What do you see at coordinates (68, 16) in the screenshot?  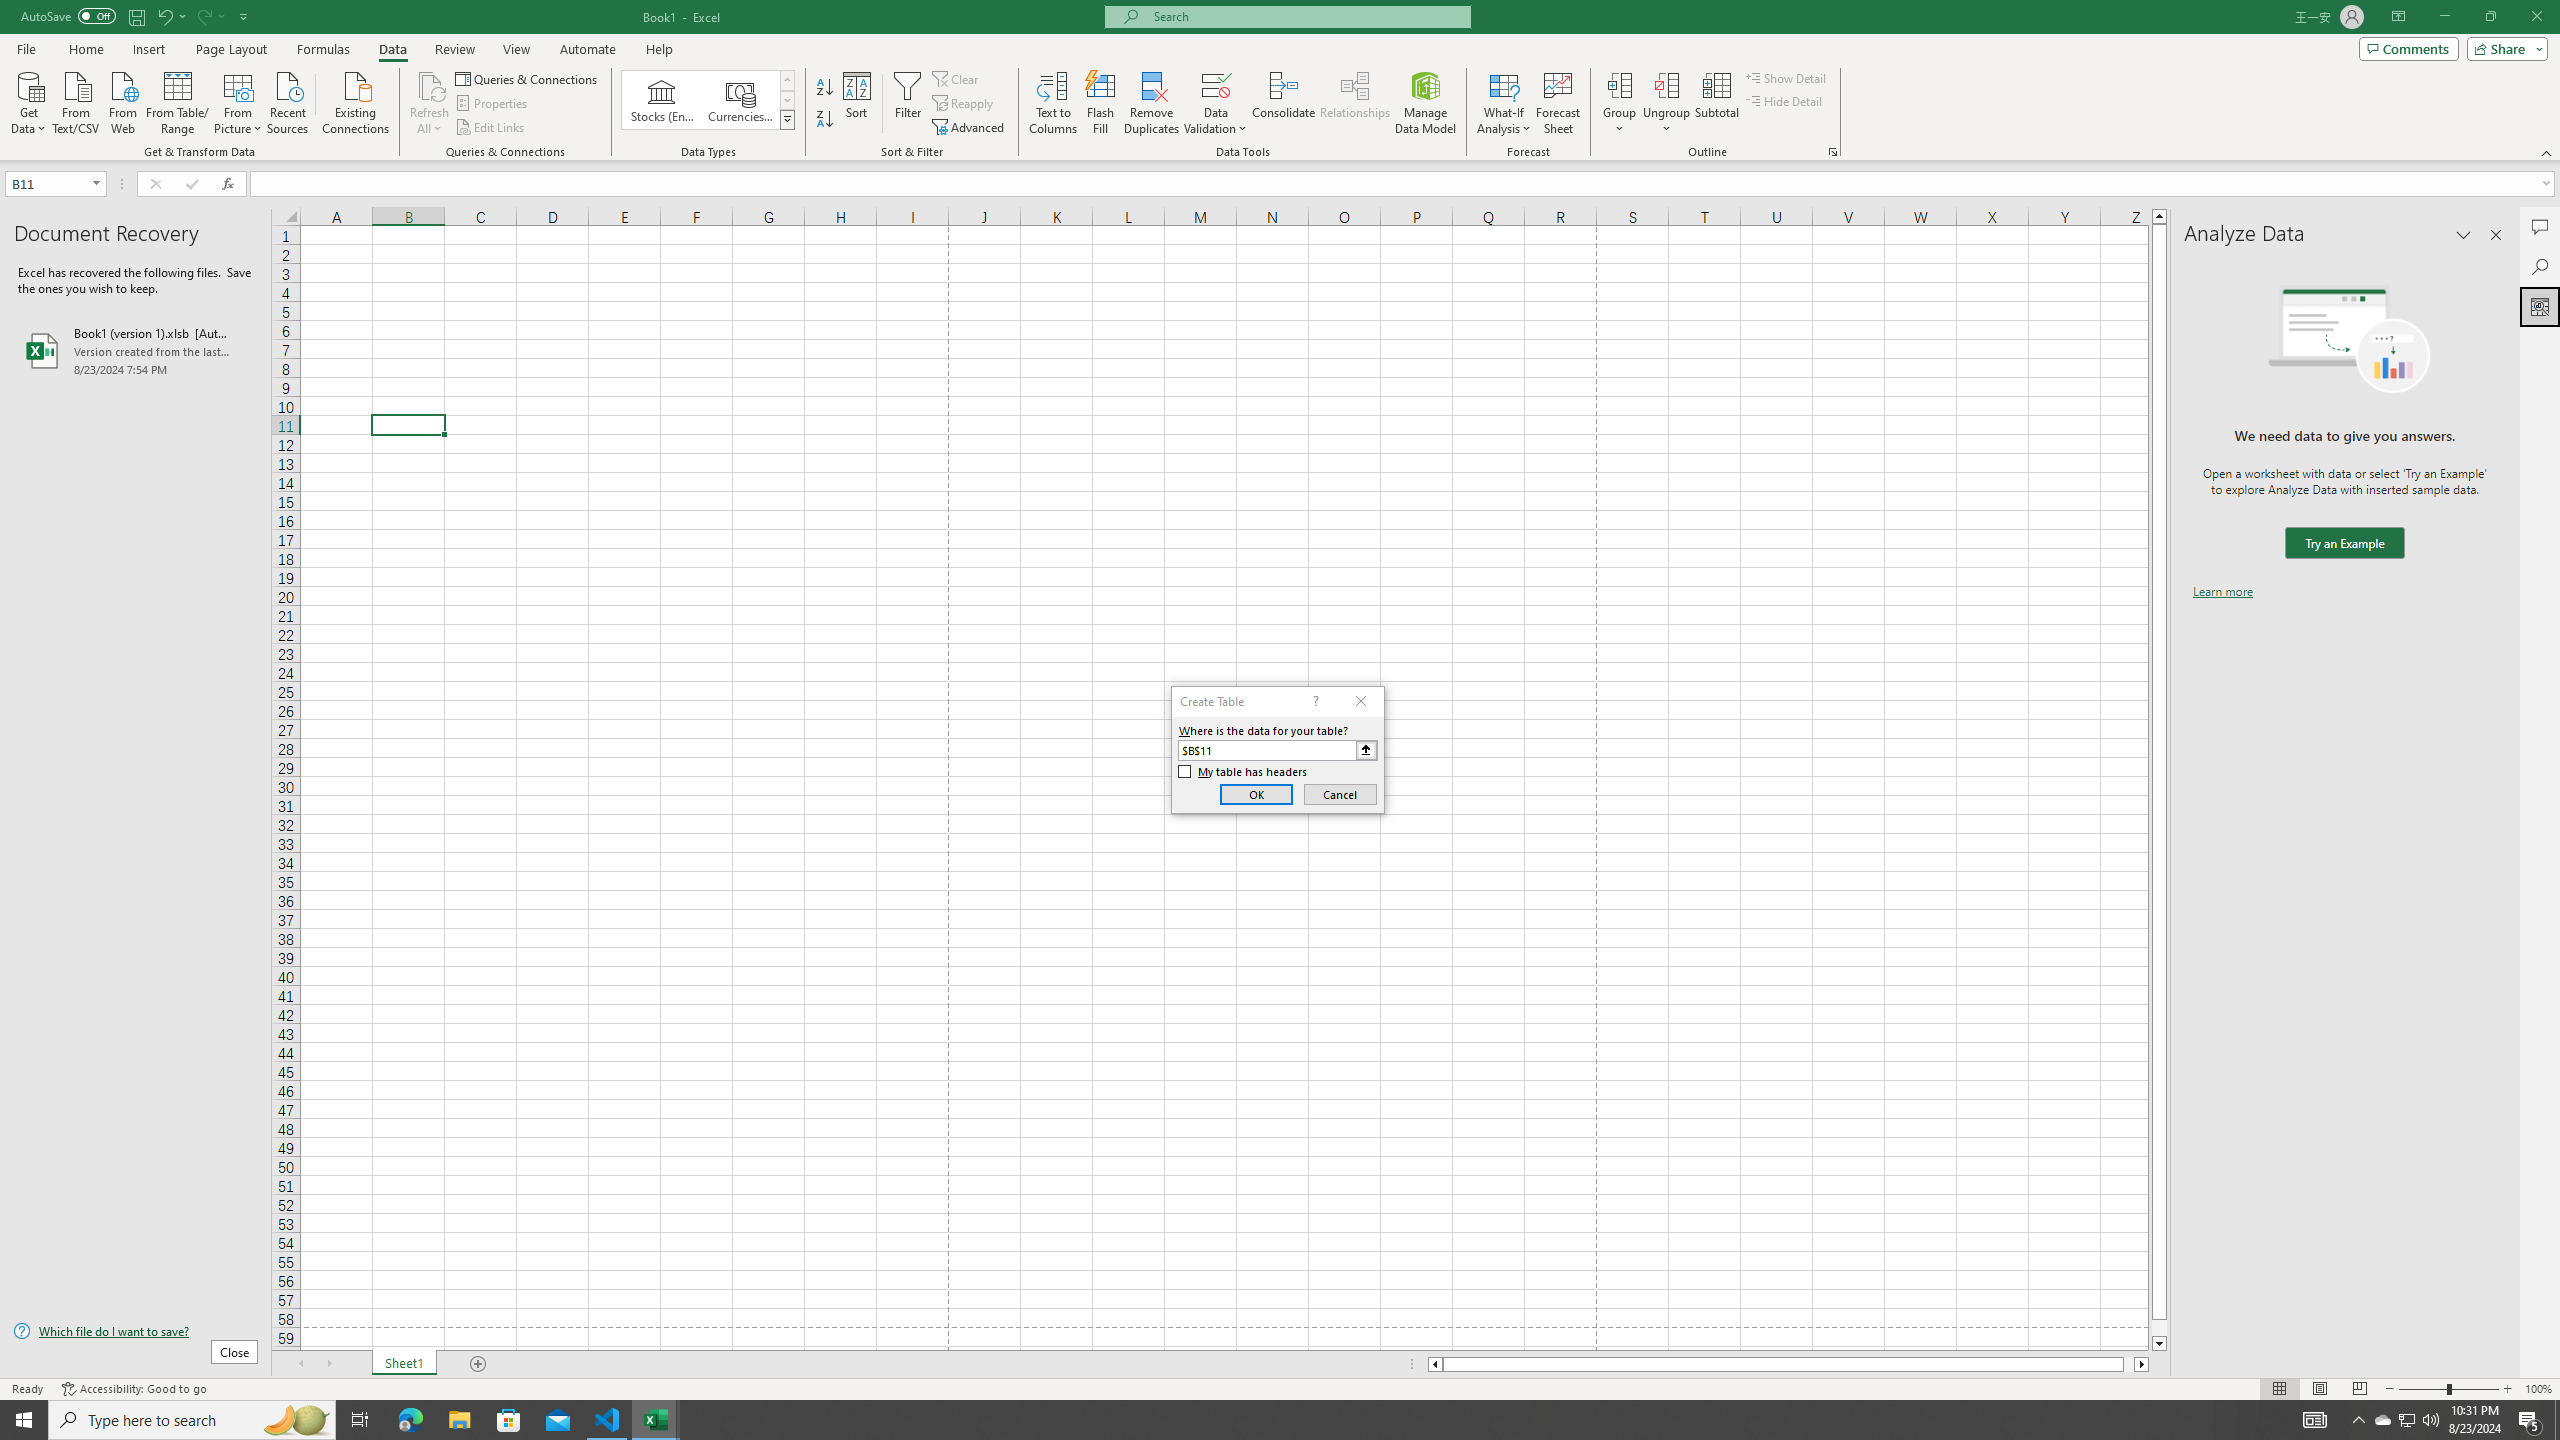 I see `AutoSave` at bounding box center [68, 16].